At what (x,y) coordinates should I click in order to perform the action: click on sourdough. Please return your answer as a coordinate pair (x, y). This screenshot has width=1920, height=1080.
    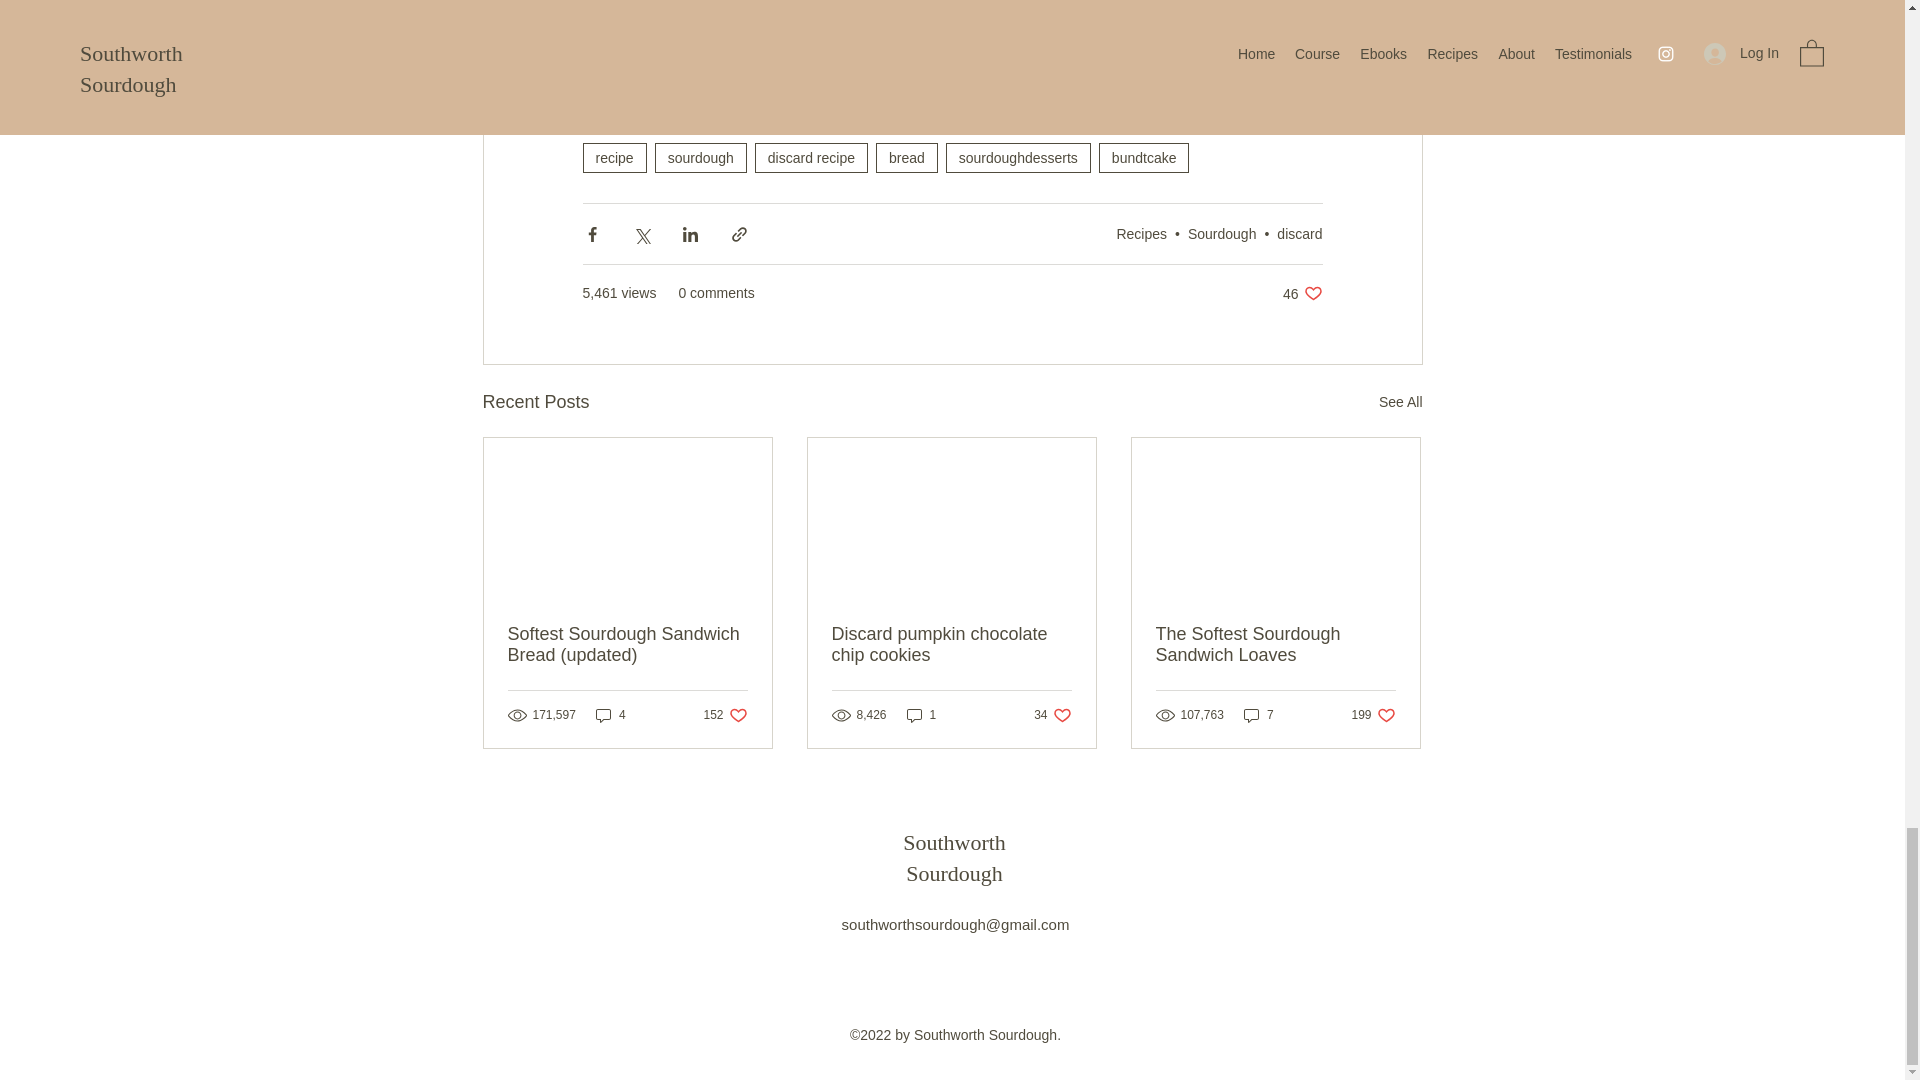
    Looking at the image, I should click on (921, 715).